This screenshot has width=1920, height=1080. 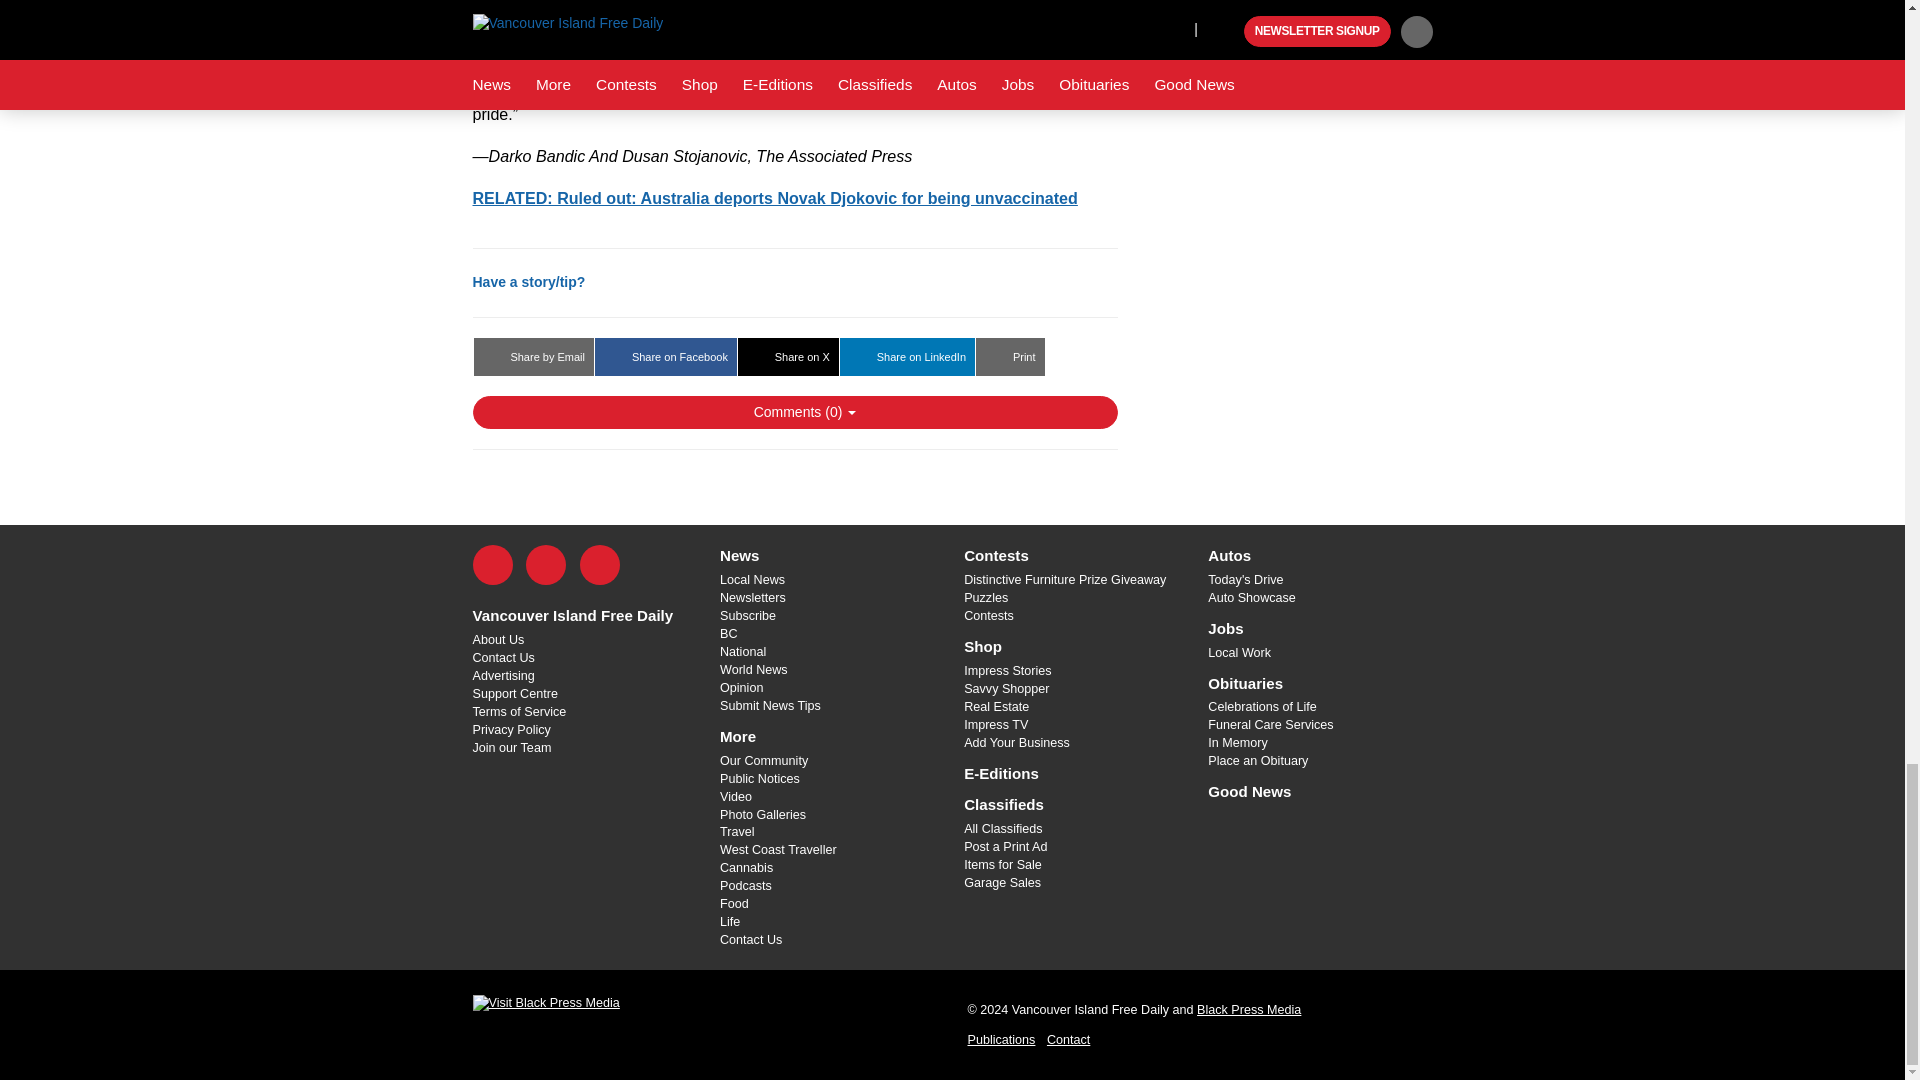 I want to click on Instagram, so click(x=600, y=565).